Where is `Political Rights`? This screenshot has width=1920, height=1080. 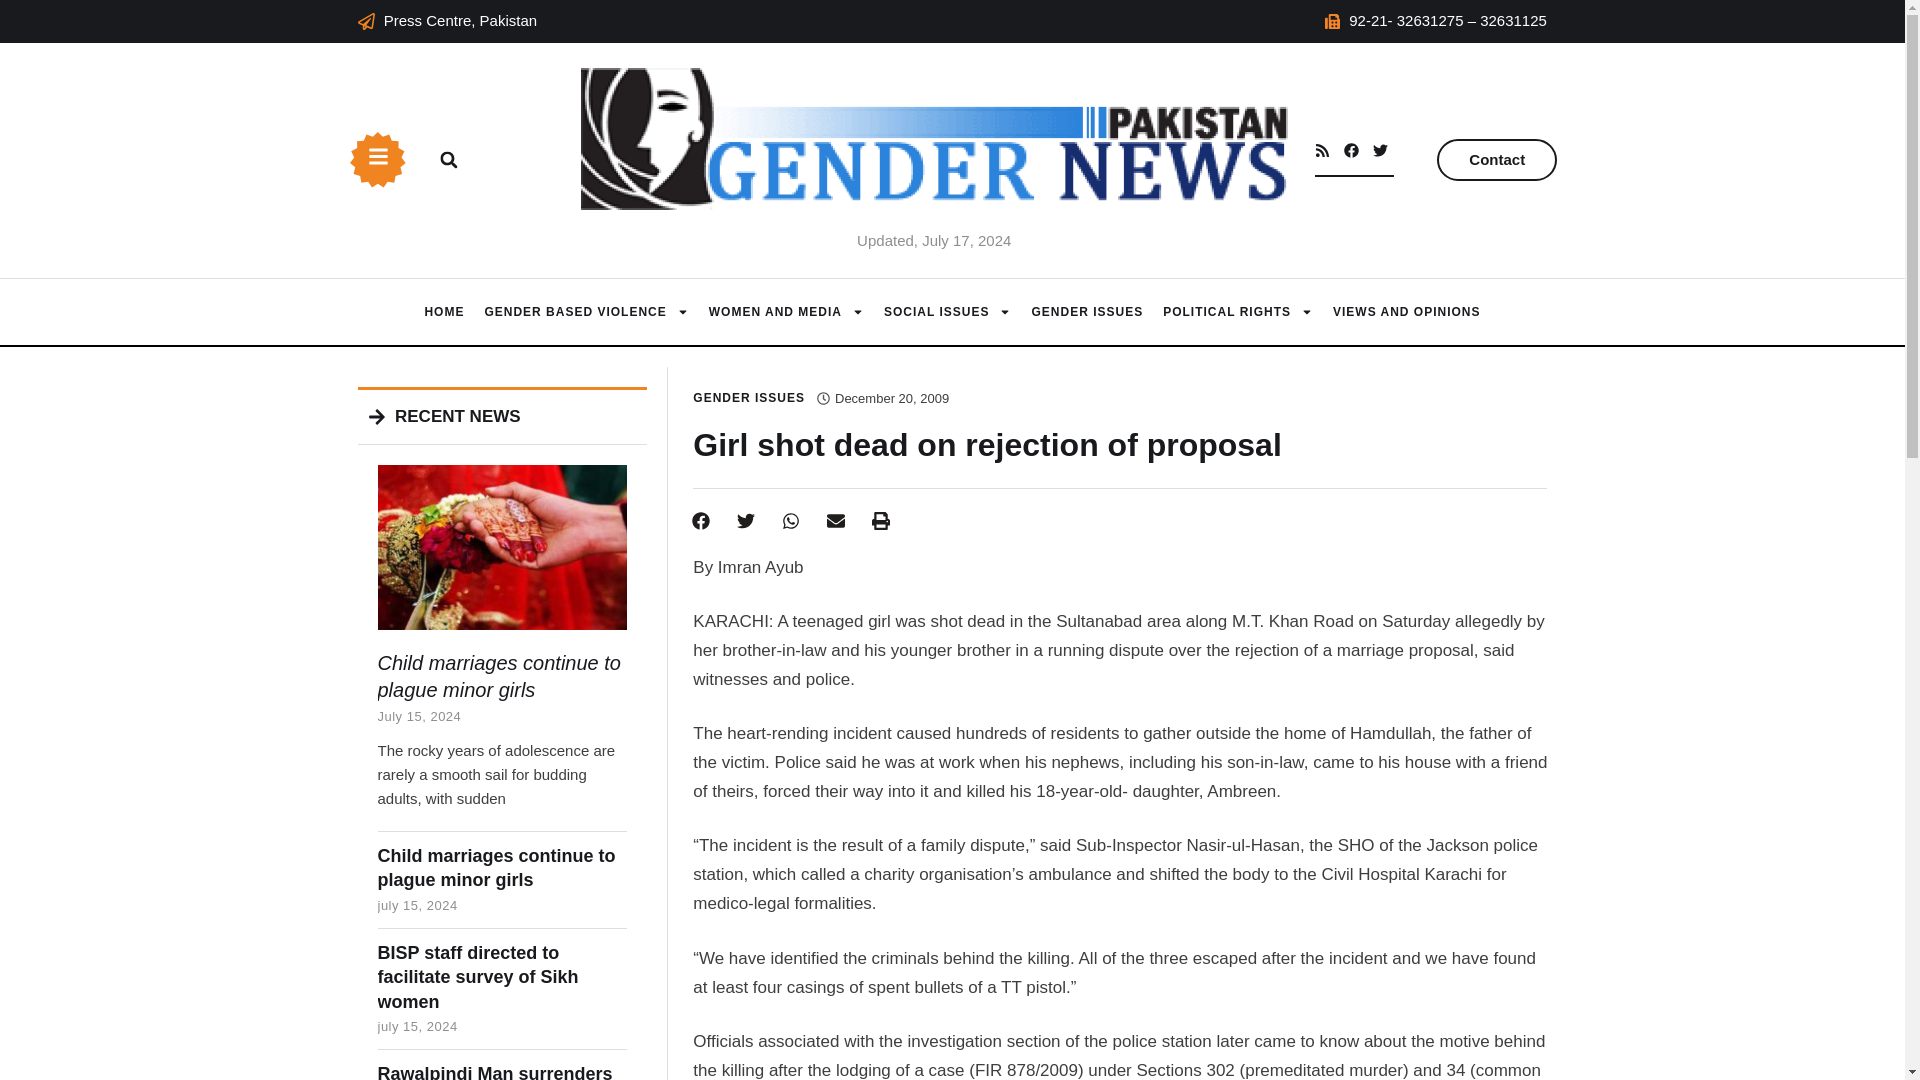 Political Rights is located at coordinates (1238, 312).